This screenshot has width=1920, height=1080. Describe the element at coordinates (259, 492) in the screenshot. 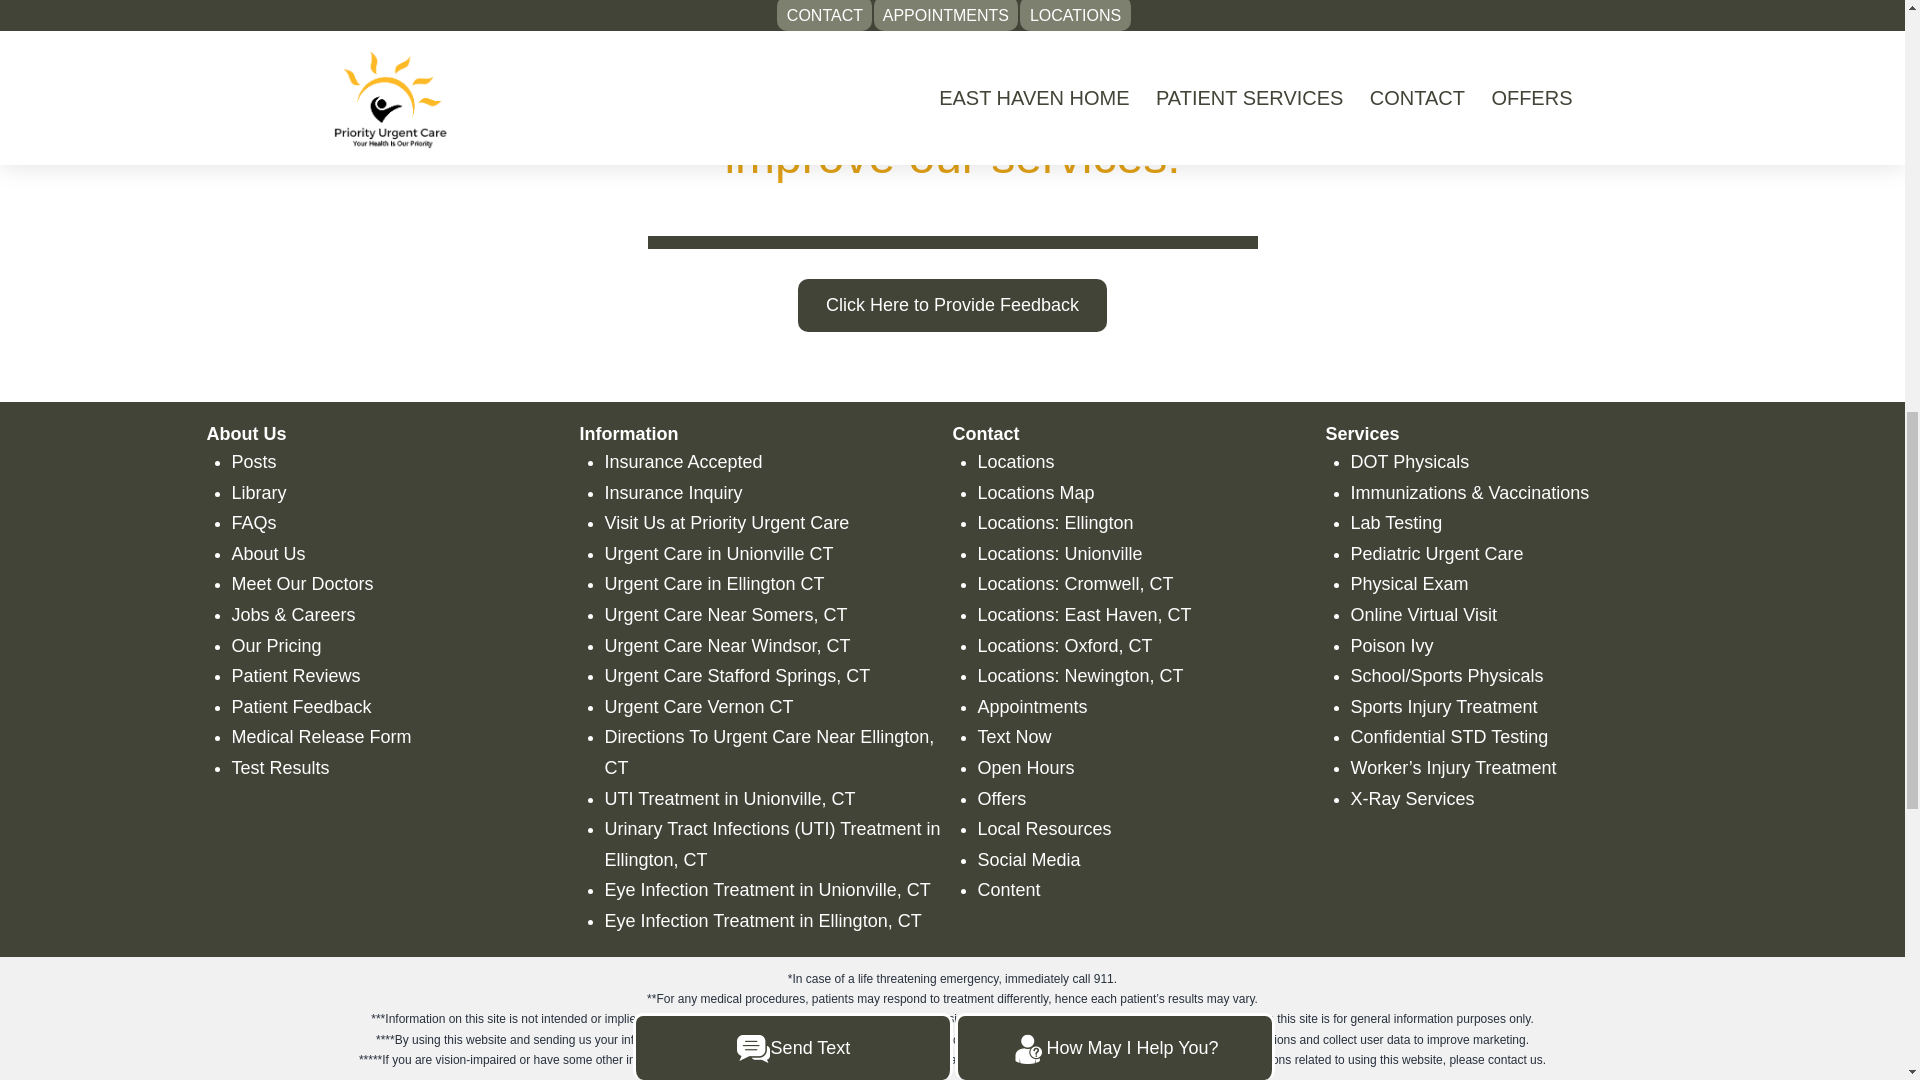

I see `Library` at that location.